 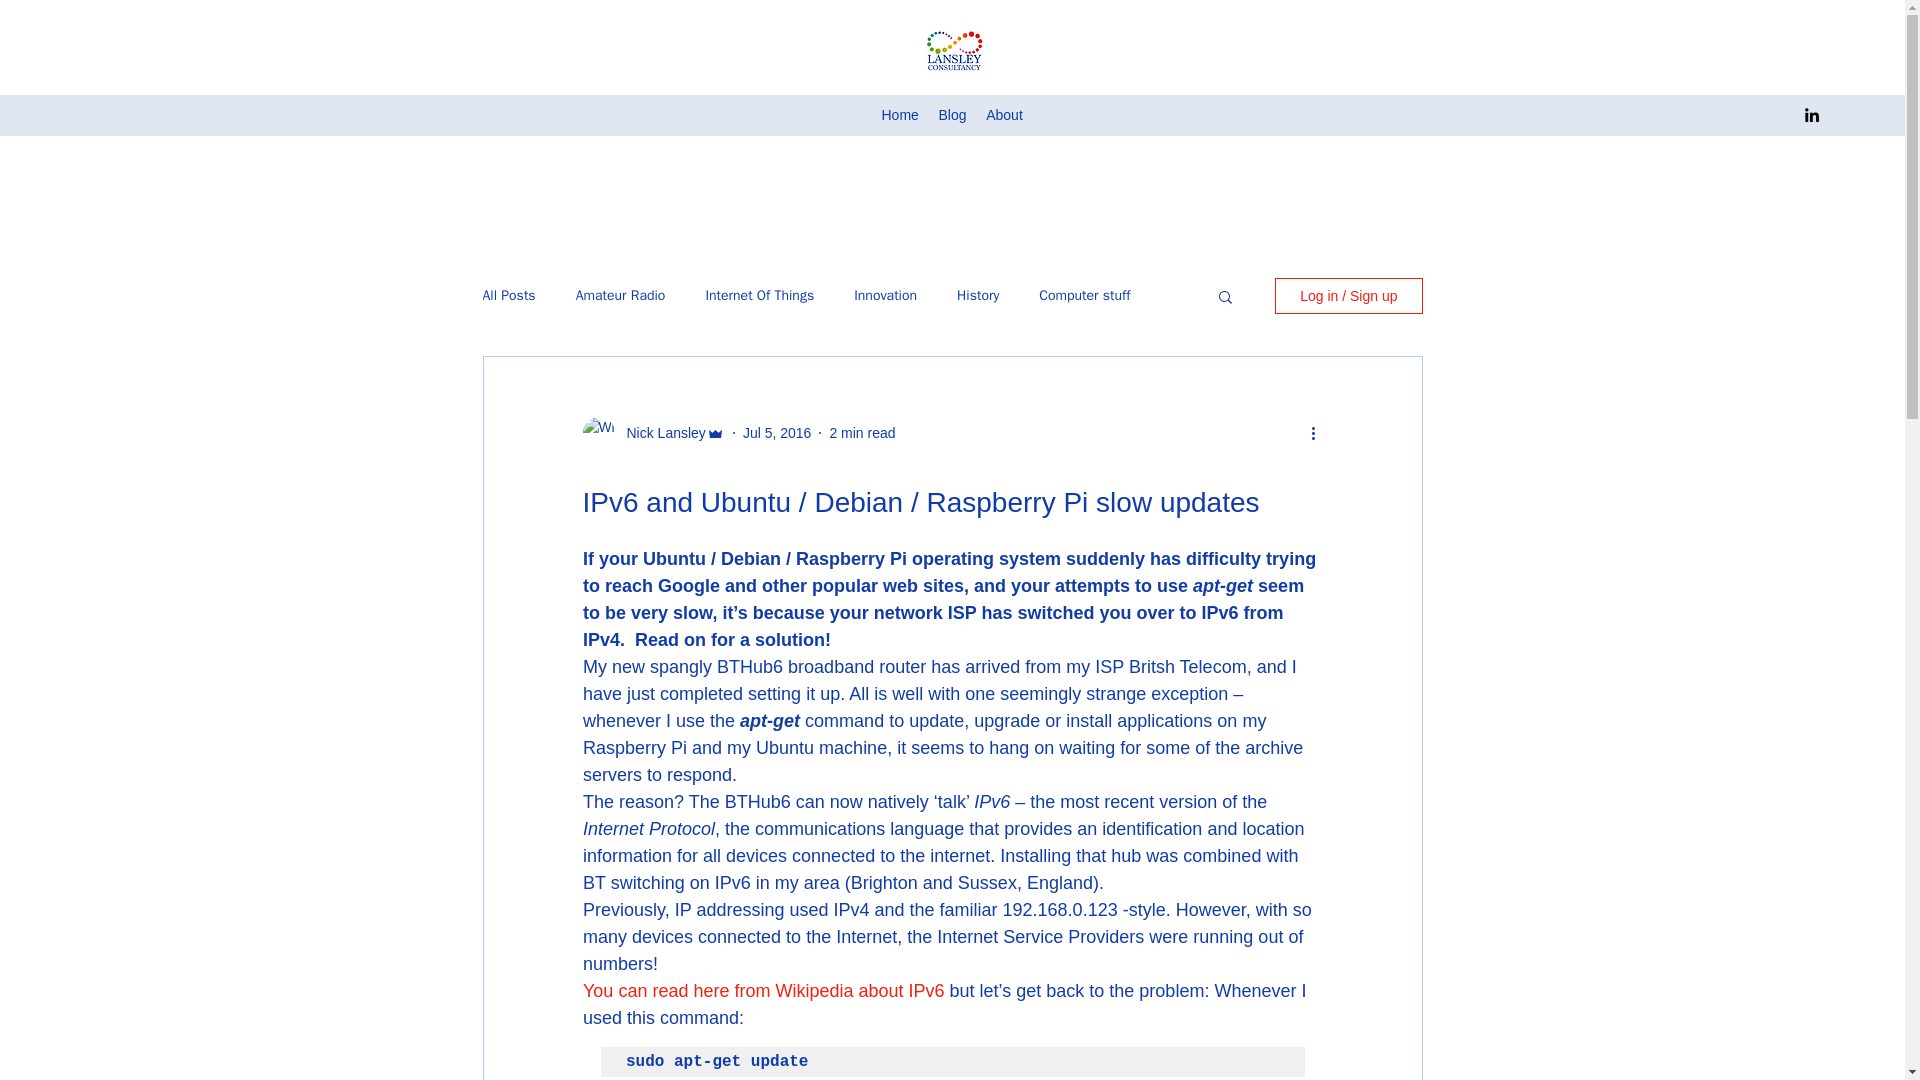 What do you see at coordinates (759, 296) in the screenshot?
I see `Internet Of Things` at bounding box center [759, 296].